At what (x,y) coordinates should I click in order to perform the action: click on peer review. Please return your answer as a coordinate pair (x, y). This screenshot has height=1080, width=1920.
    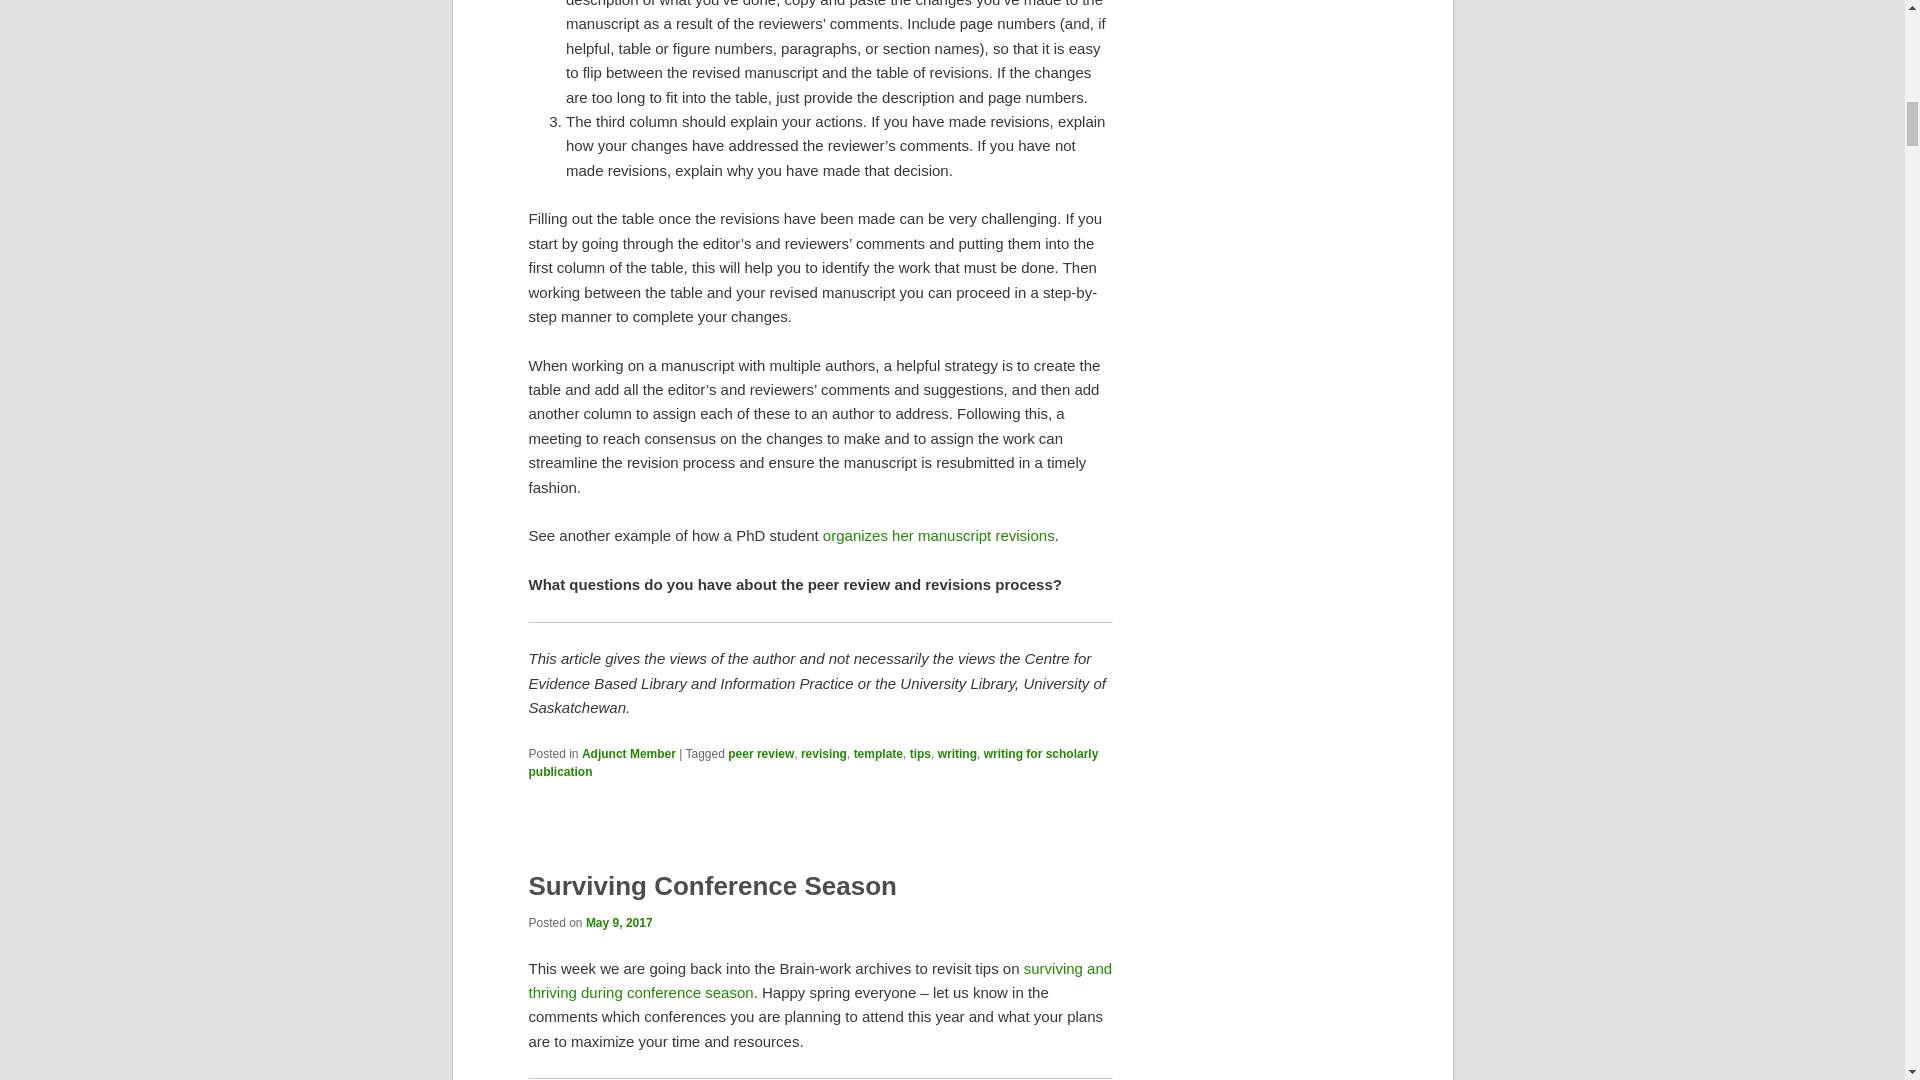
    Looking at the image, I should click on (760, 754).